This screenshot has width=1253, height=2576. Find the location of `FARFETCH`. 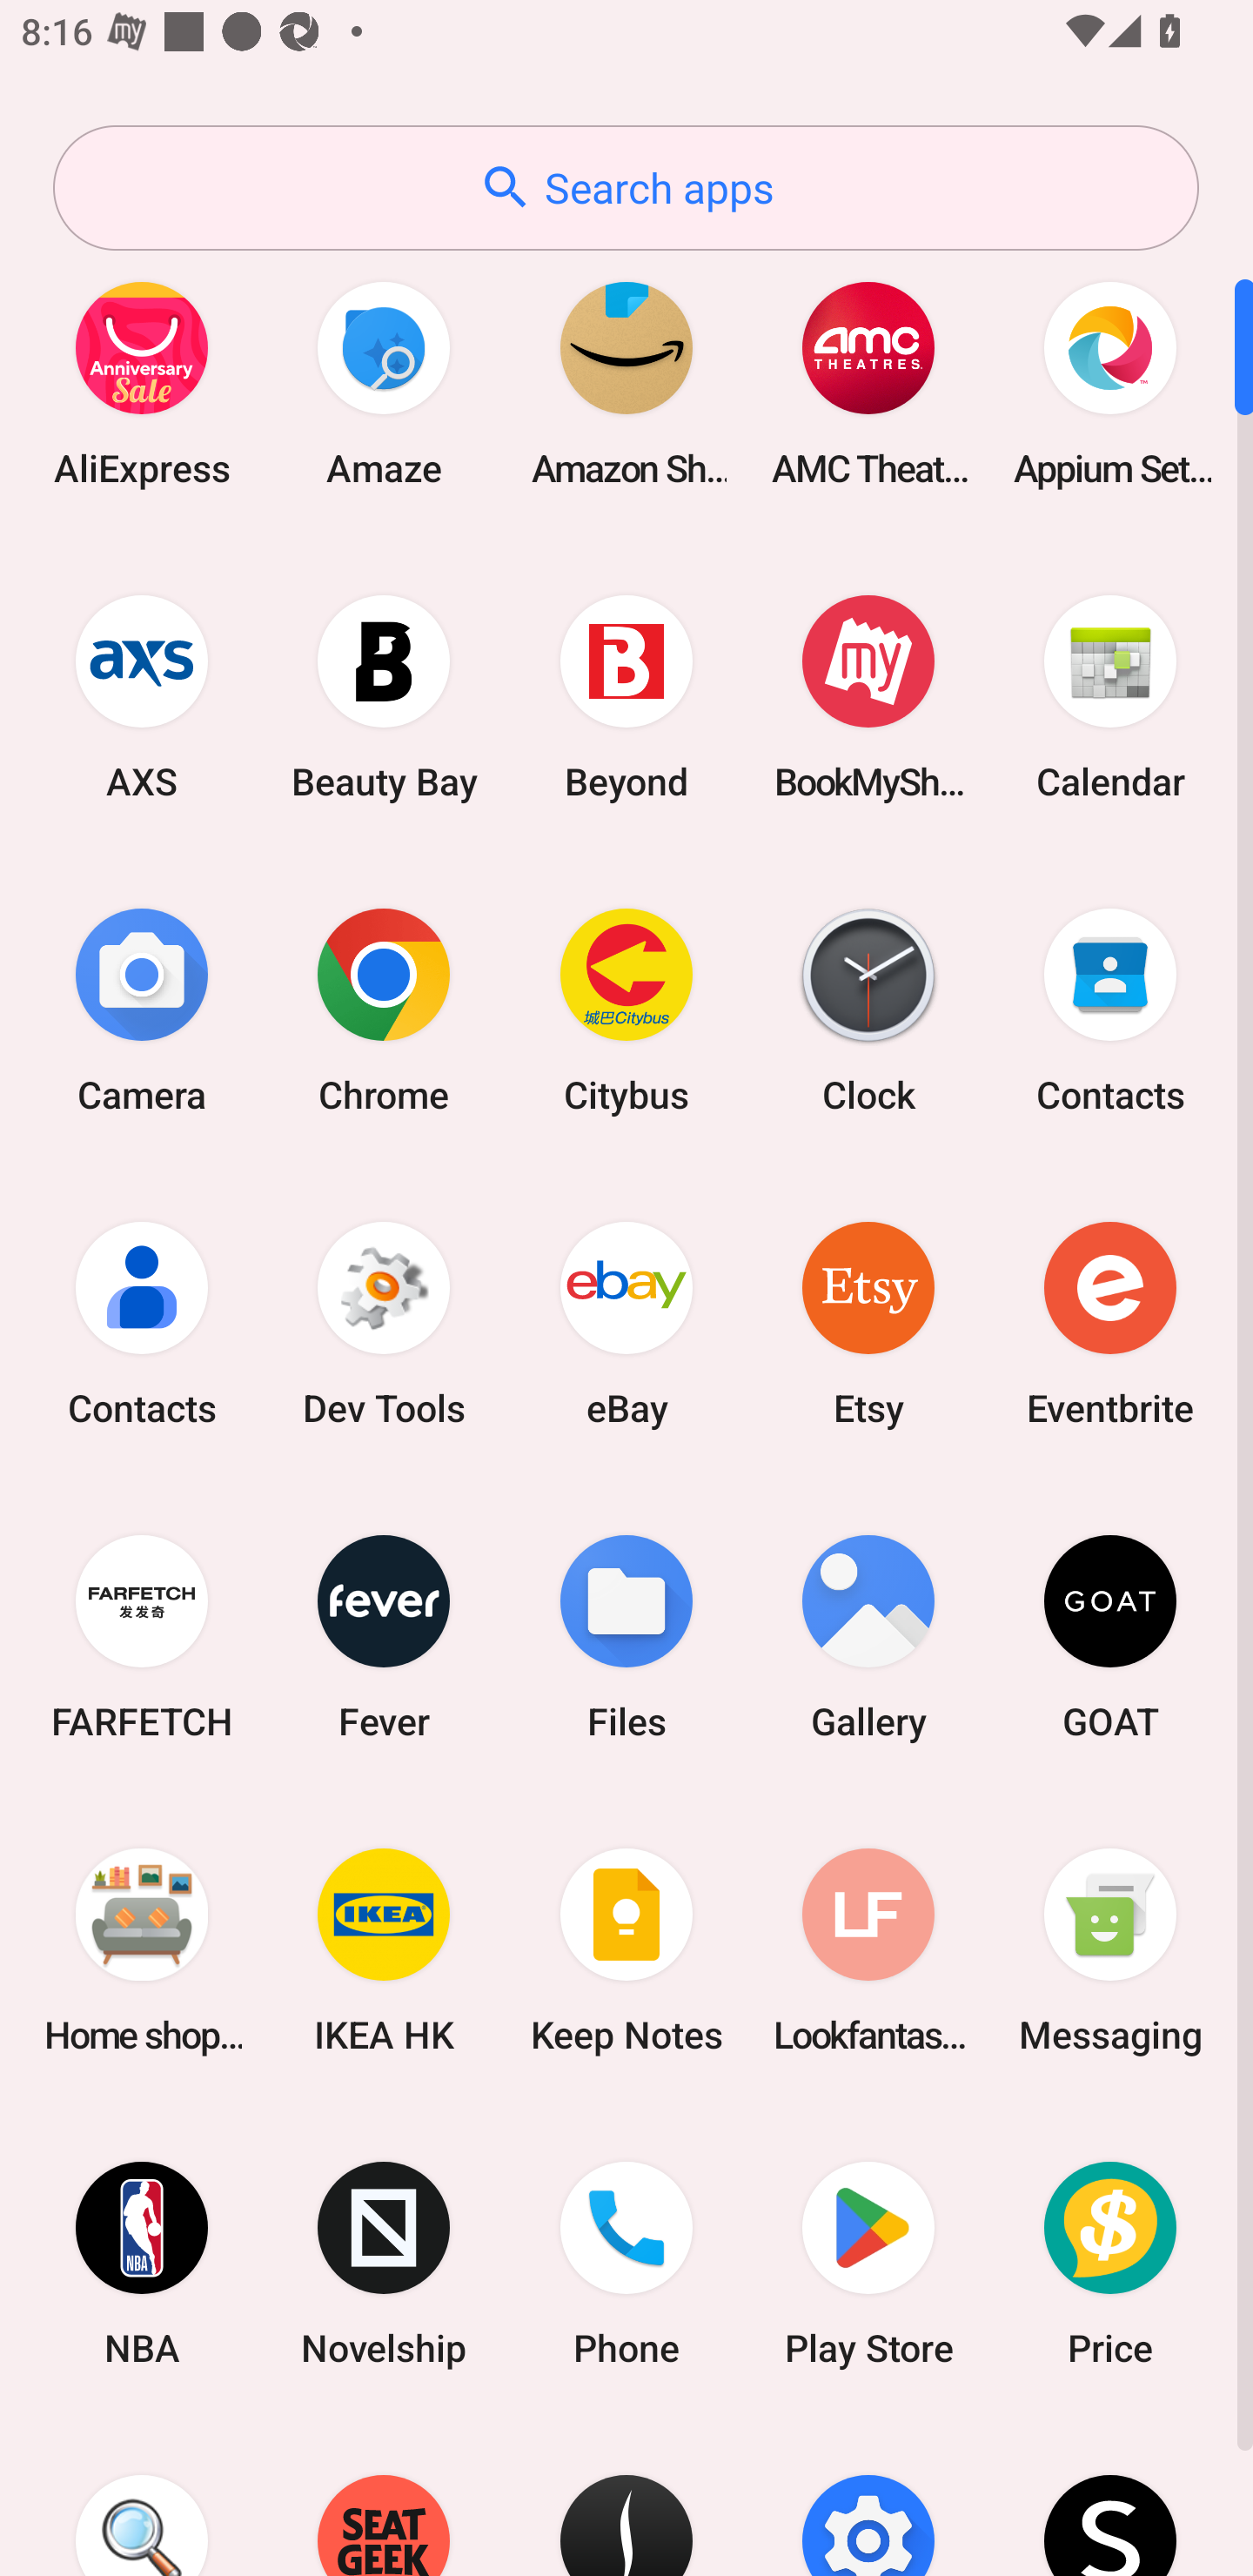

FARFETCH is located at coordinates (142, 1636).